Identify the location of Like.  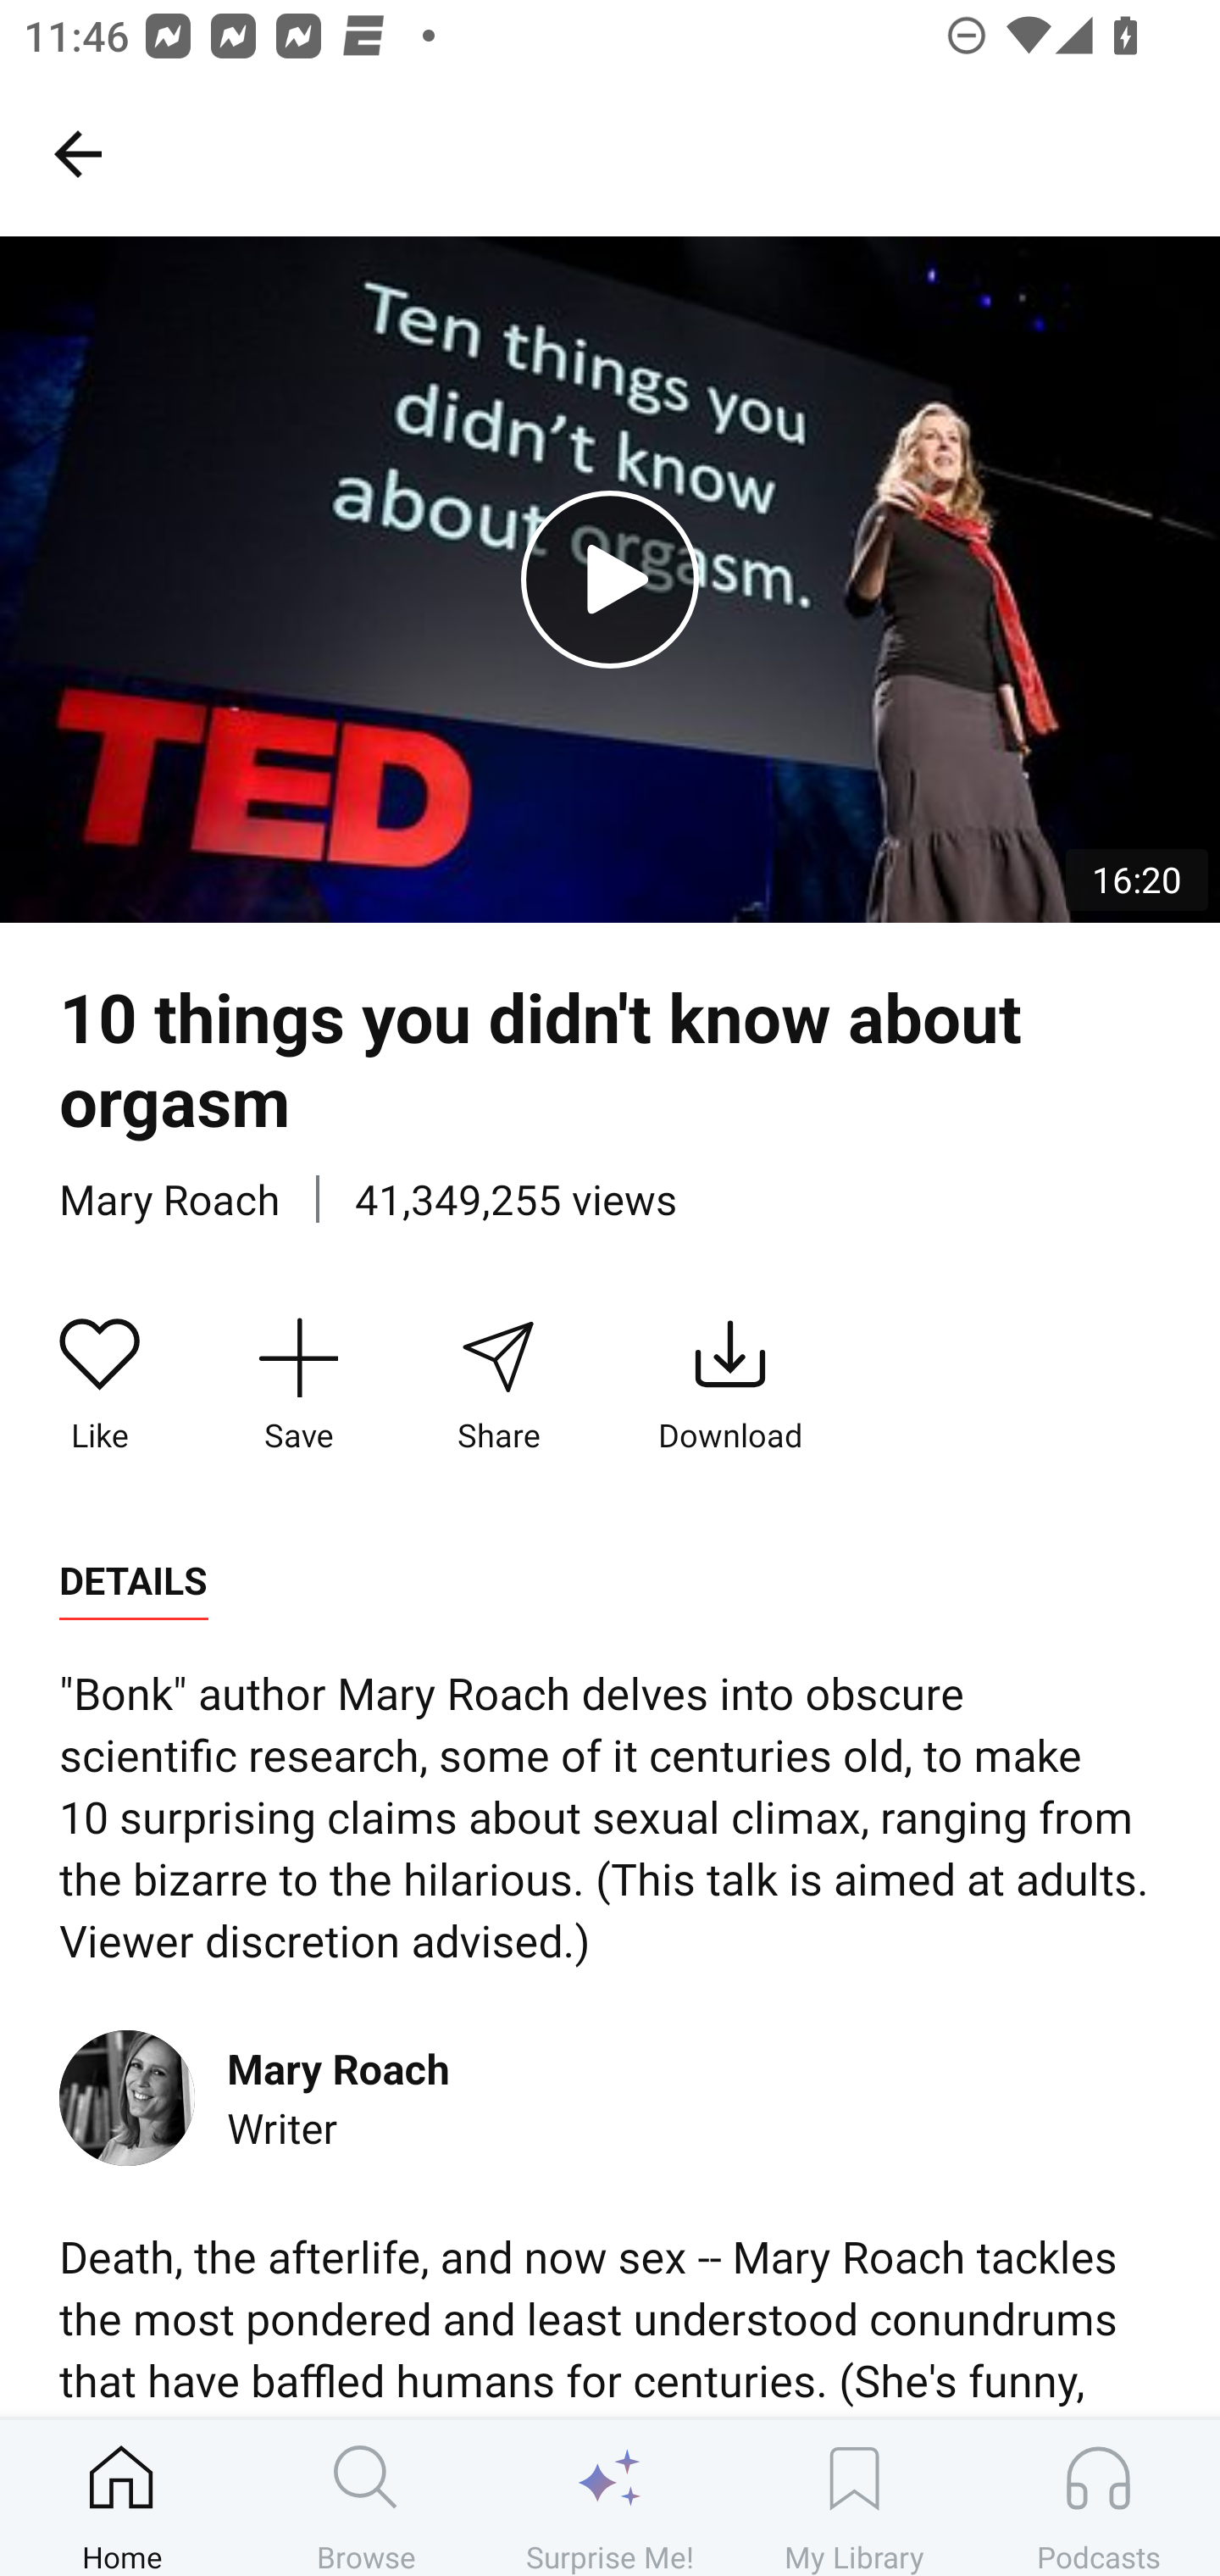
(100, 1385).